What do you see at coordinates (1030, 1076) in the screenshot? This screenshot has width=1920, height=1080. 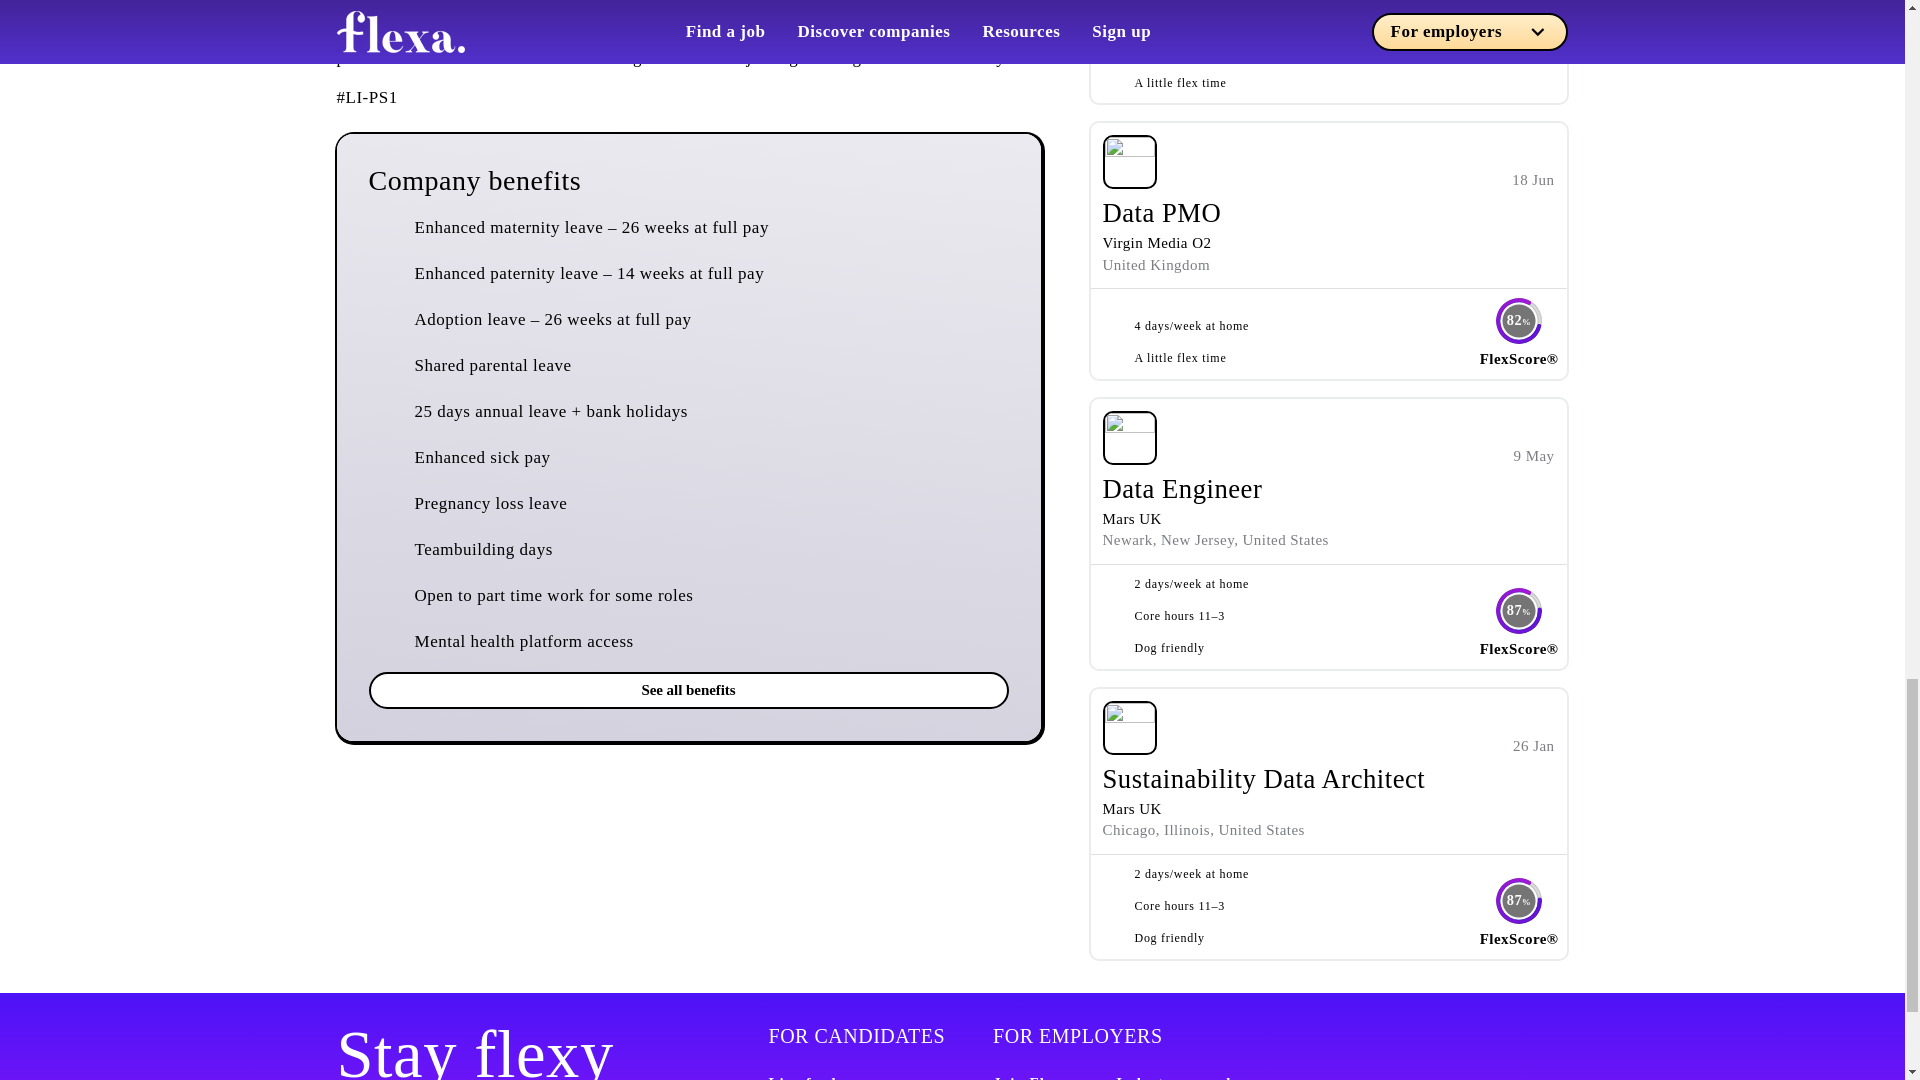 I see `Join Flexa` at bounding box center [1030, 1076].